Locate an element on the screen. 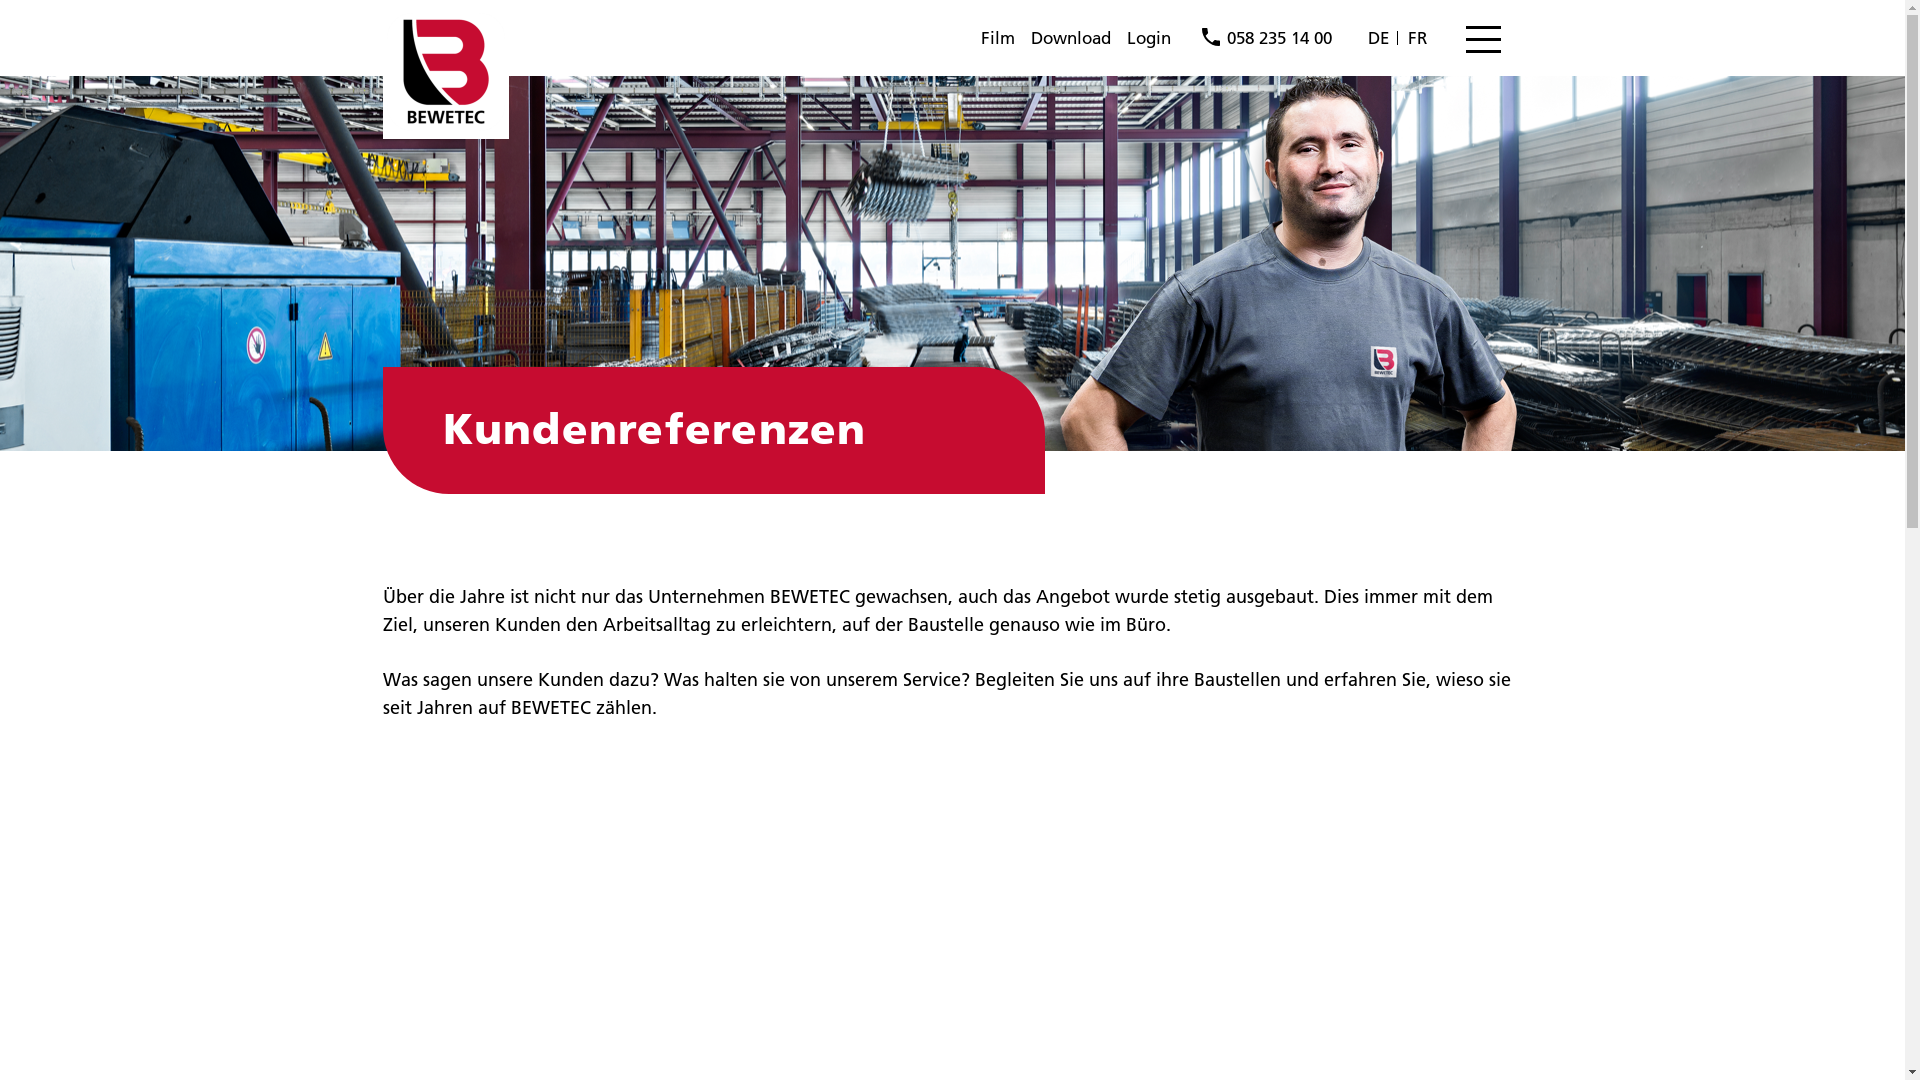 The height and width of the screenshot is (1080, 1920). BEWETEC Testimonial: Willi Bau AG (deutsch) is located at coordinates (632, 890).